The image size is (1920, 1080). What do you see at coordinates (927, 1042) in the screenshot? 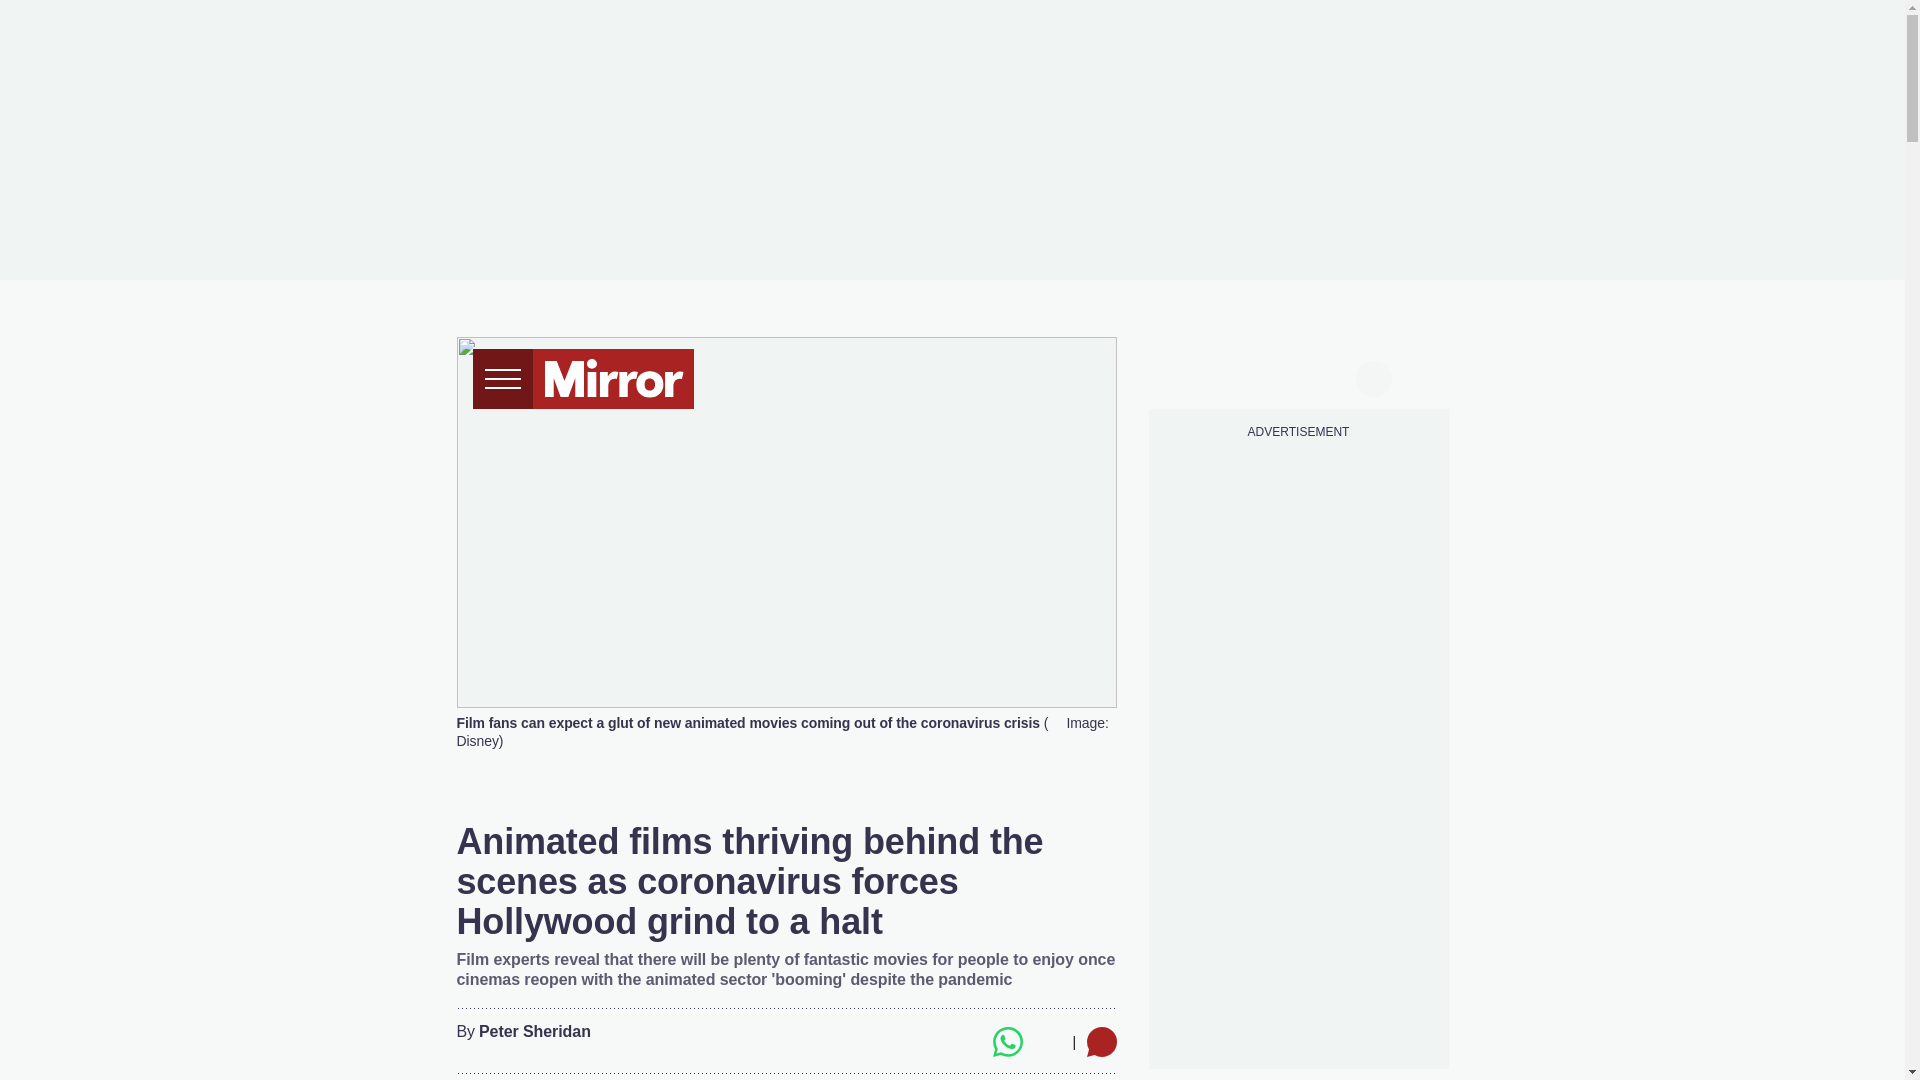
I see `Facebook` at bounding box center [927, 1042].